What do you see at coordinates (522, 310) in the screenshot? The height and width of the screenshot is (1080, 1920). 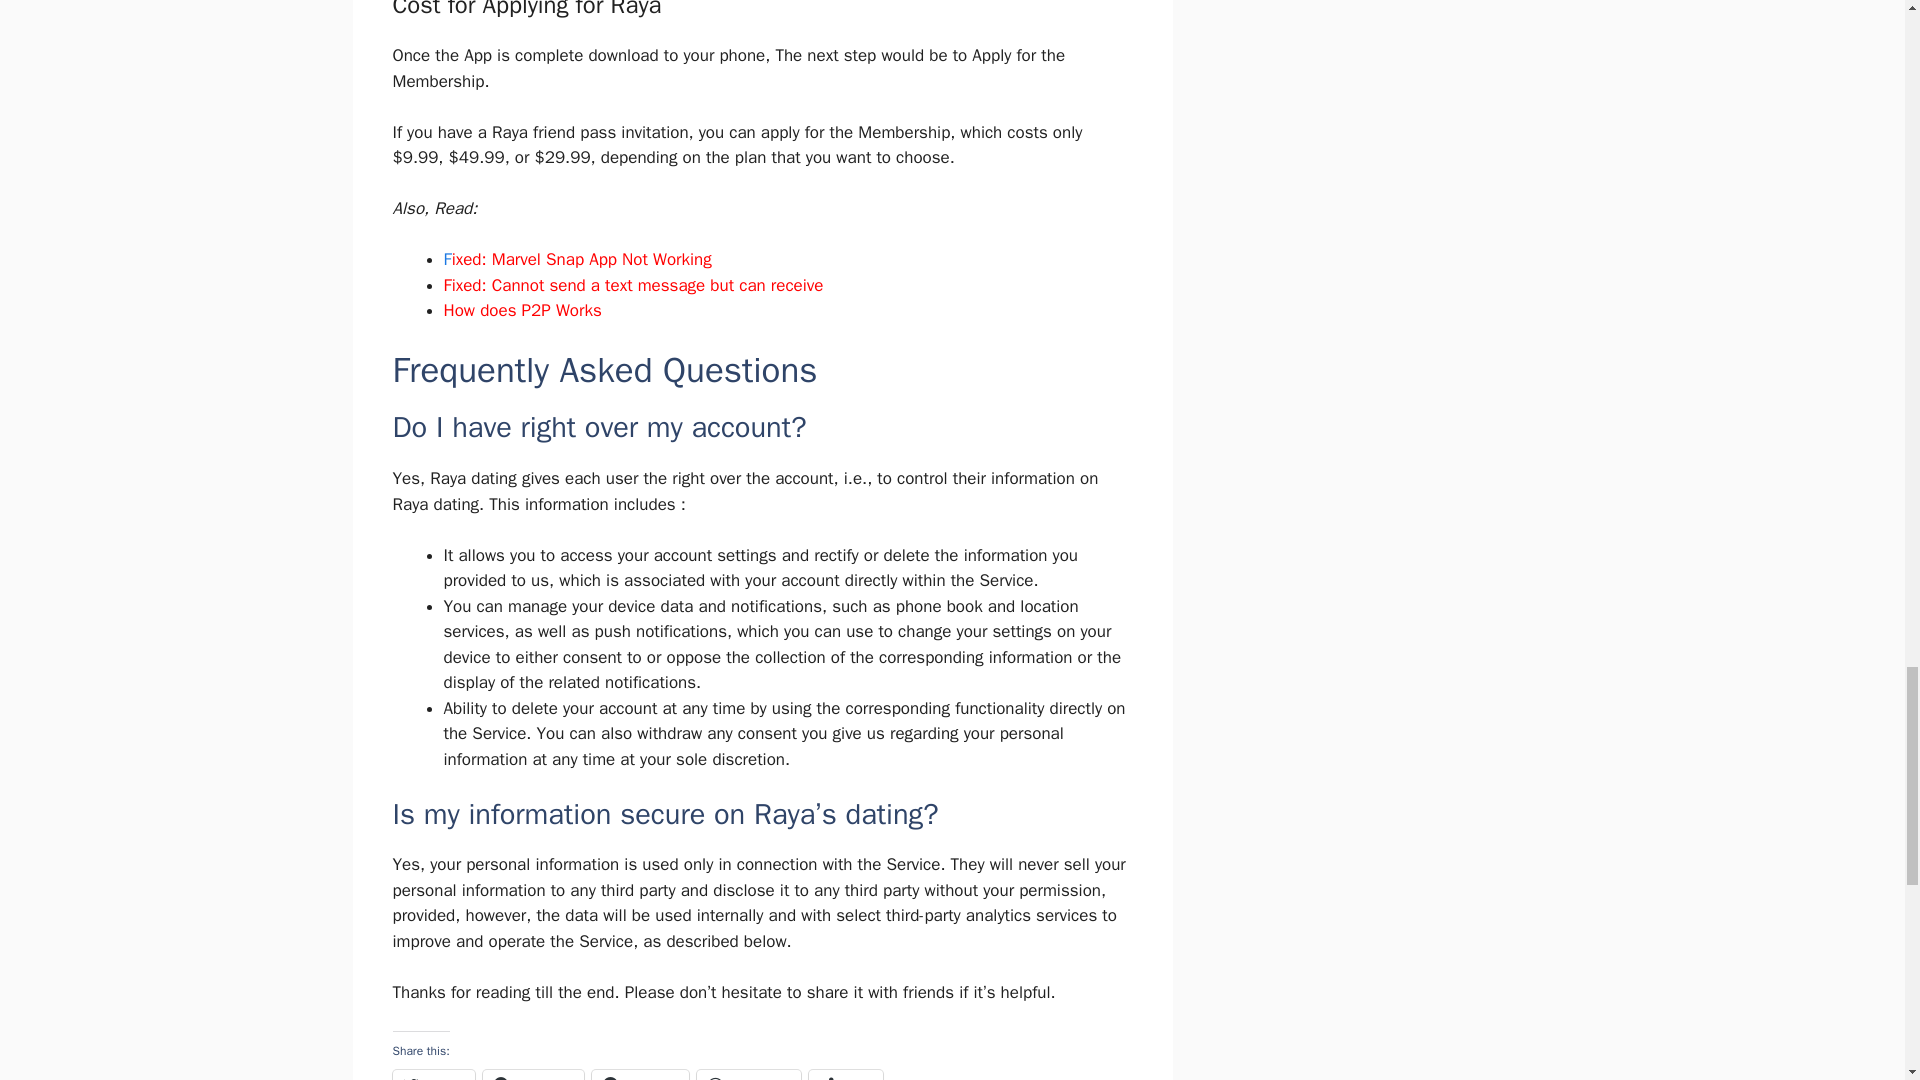 I see `How does P2P Works` at bounding box center [522, 310].